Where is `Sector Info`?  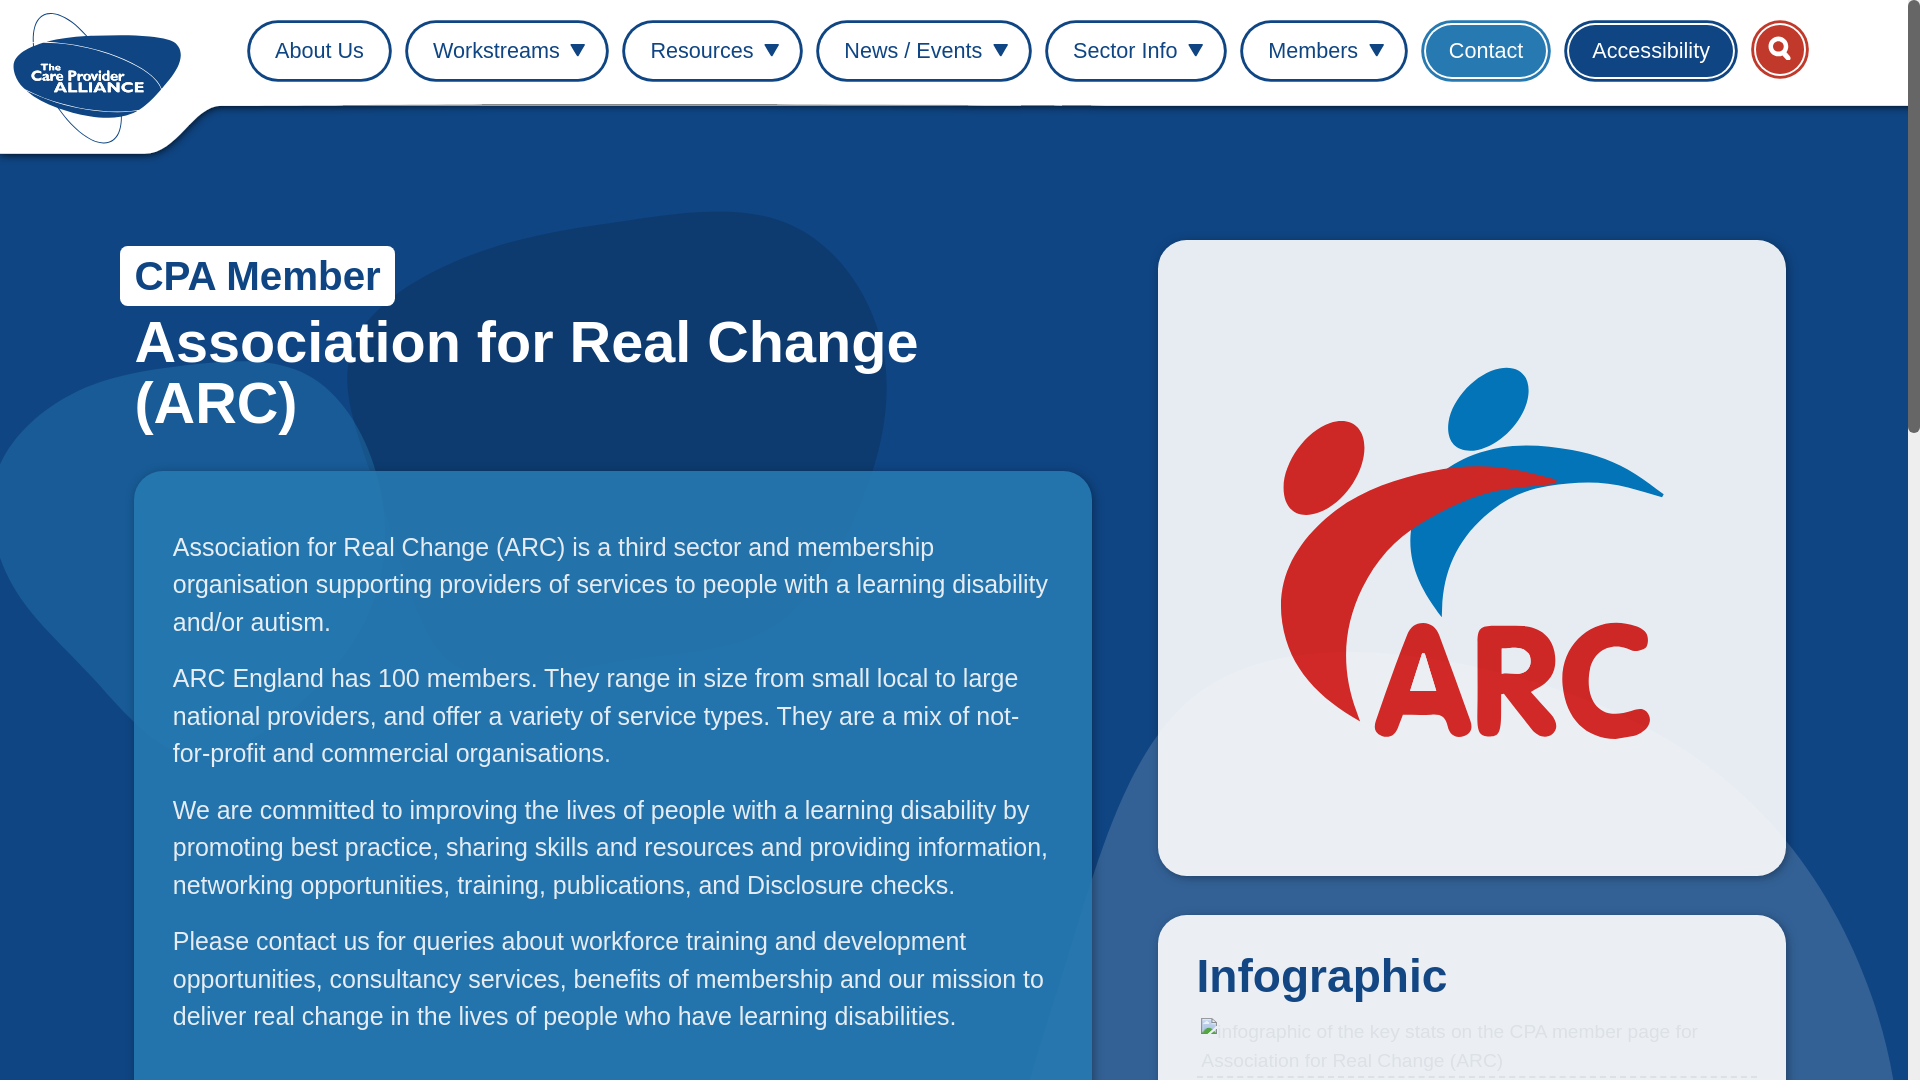 Sector Info is located at coordinates (1136, 50).